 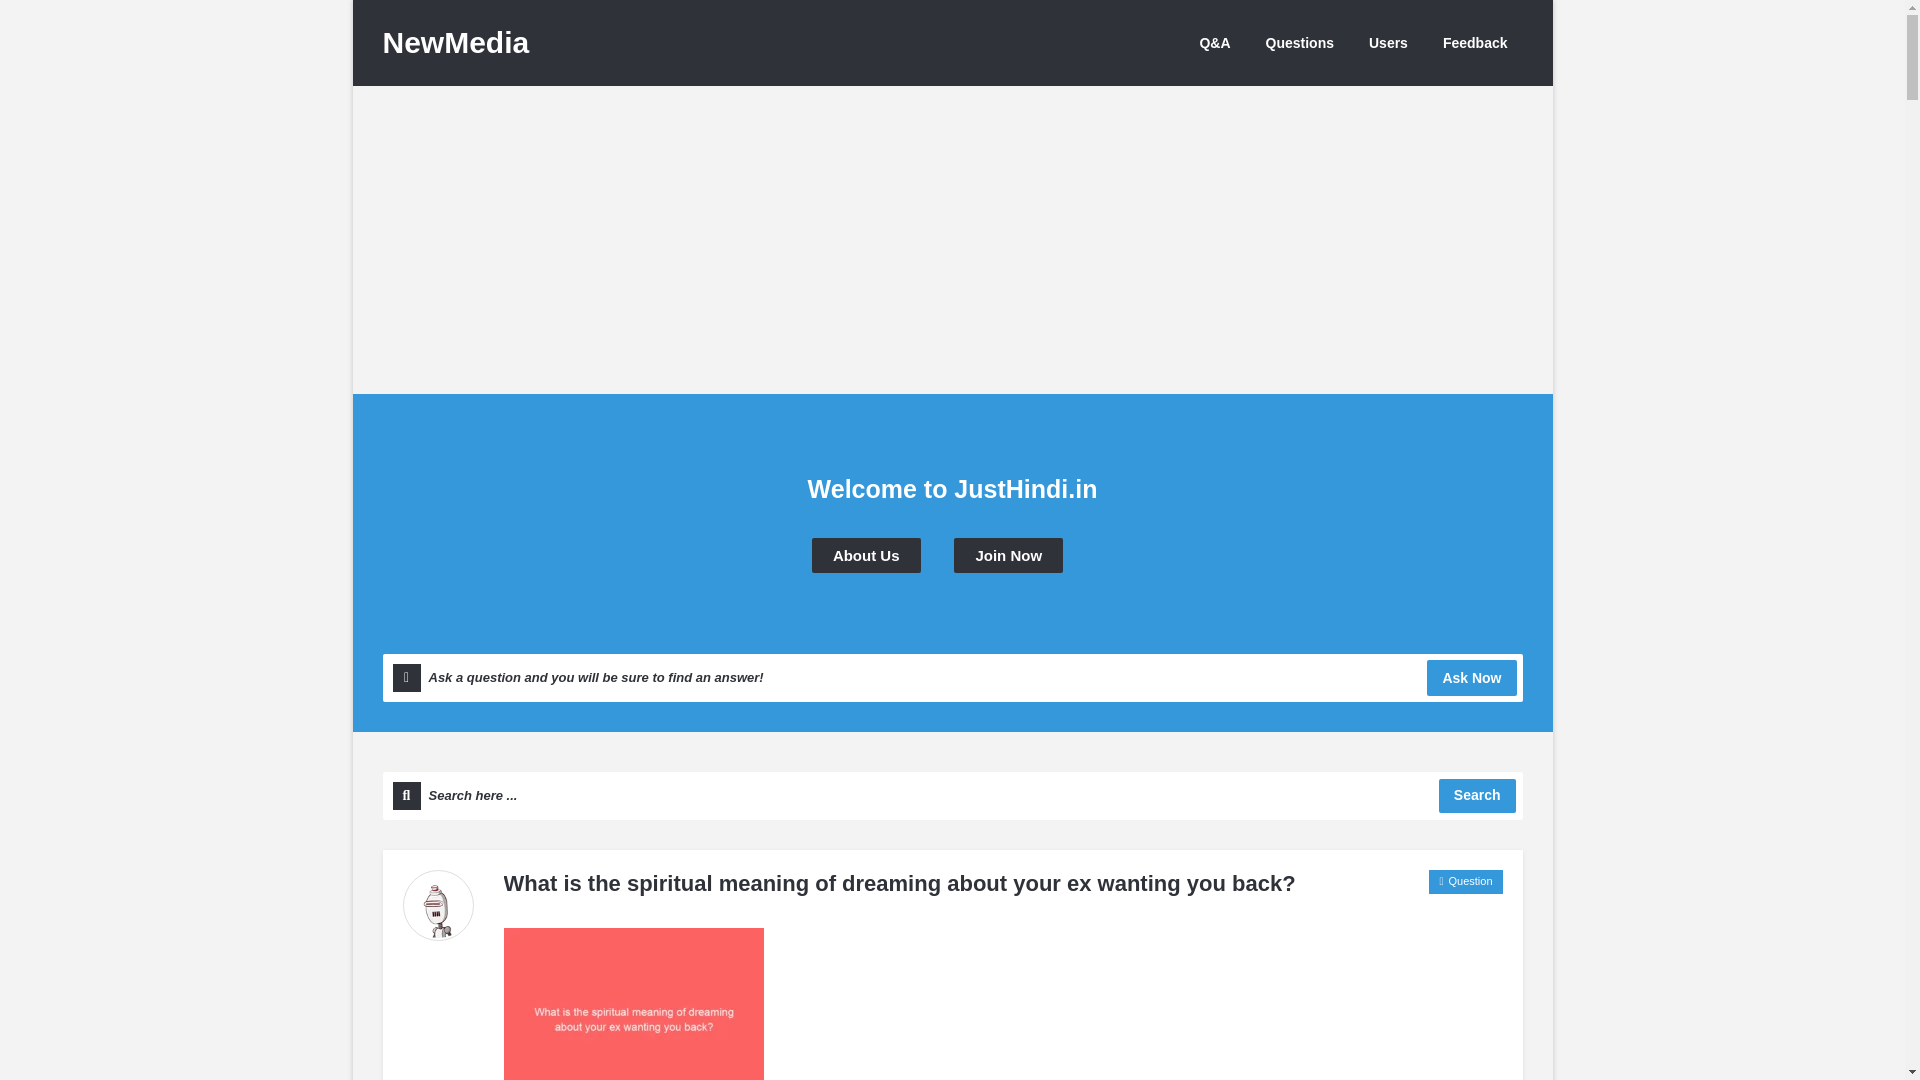 What do you see at coordinates (1300, 42) in the screenshot?
I see `Questions` at bounding box center [1300, 42].